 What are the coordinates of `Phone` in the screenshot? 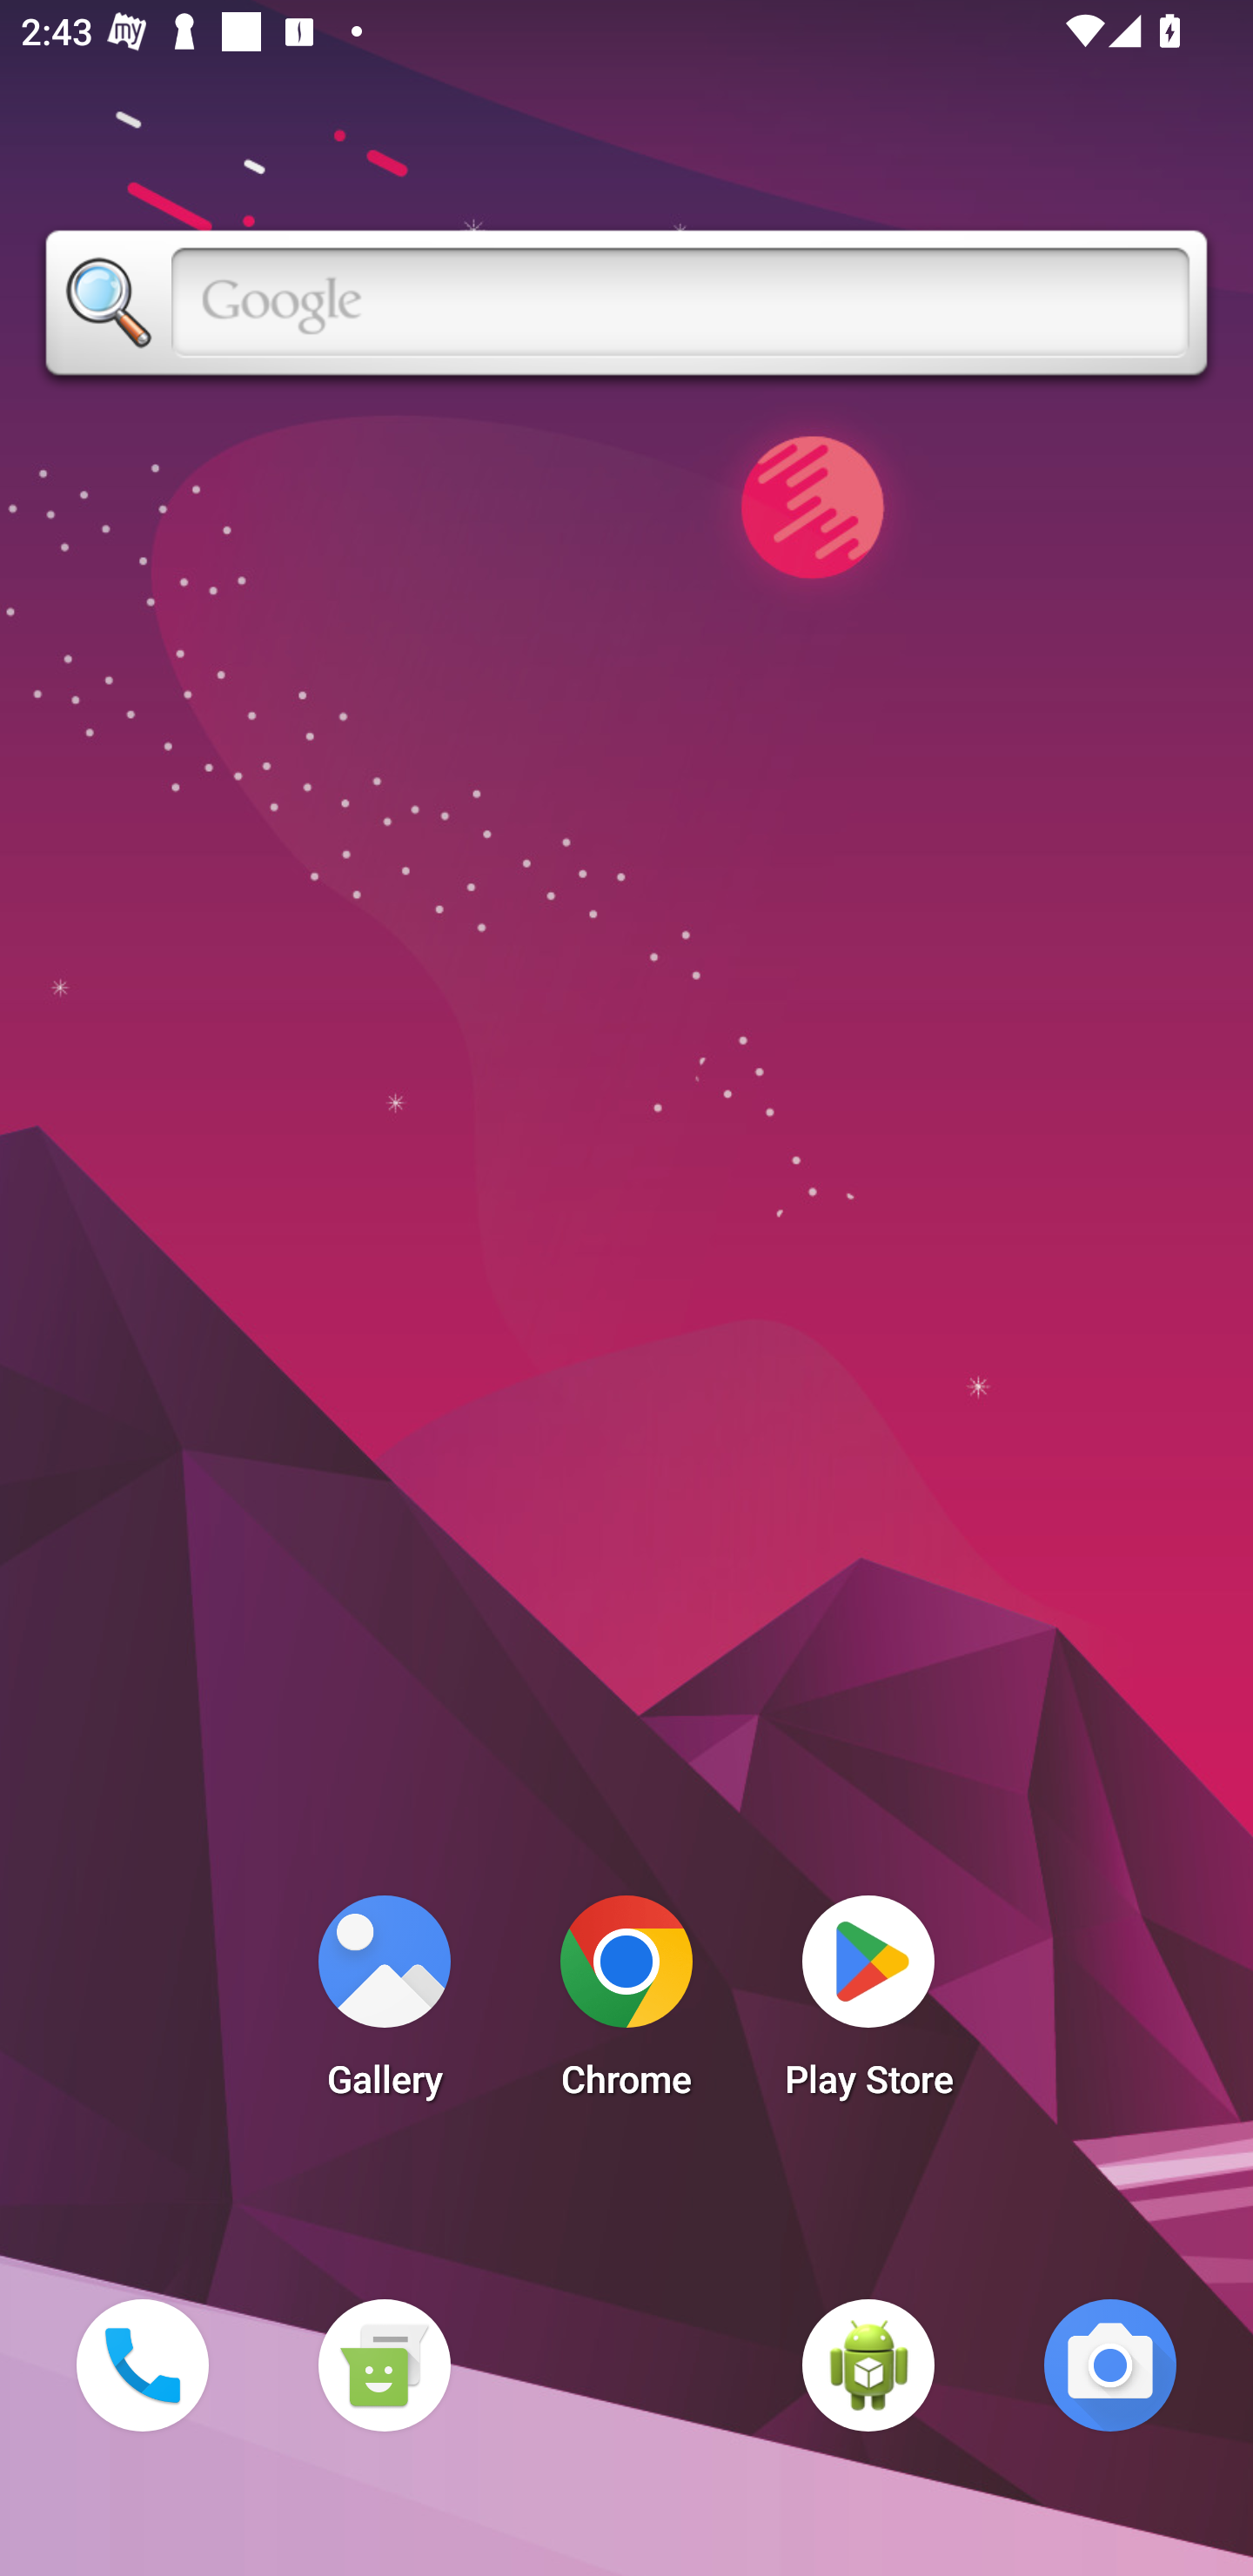 It's located at (142, 2365).